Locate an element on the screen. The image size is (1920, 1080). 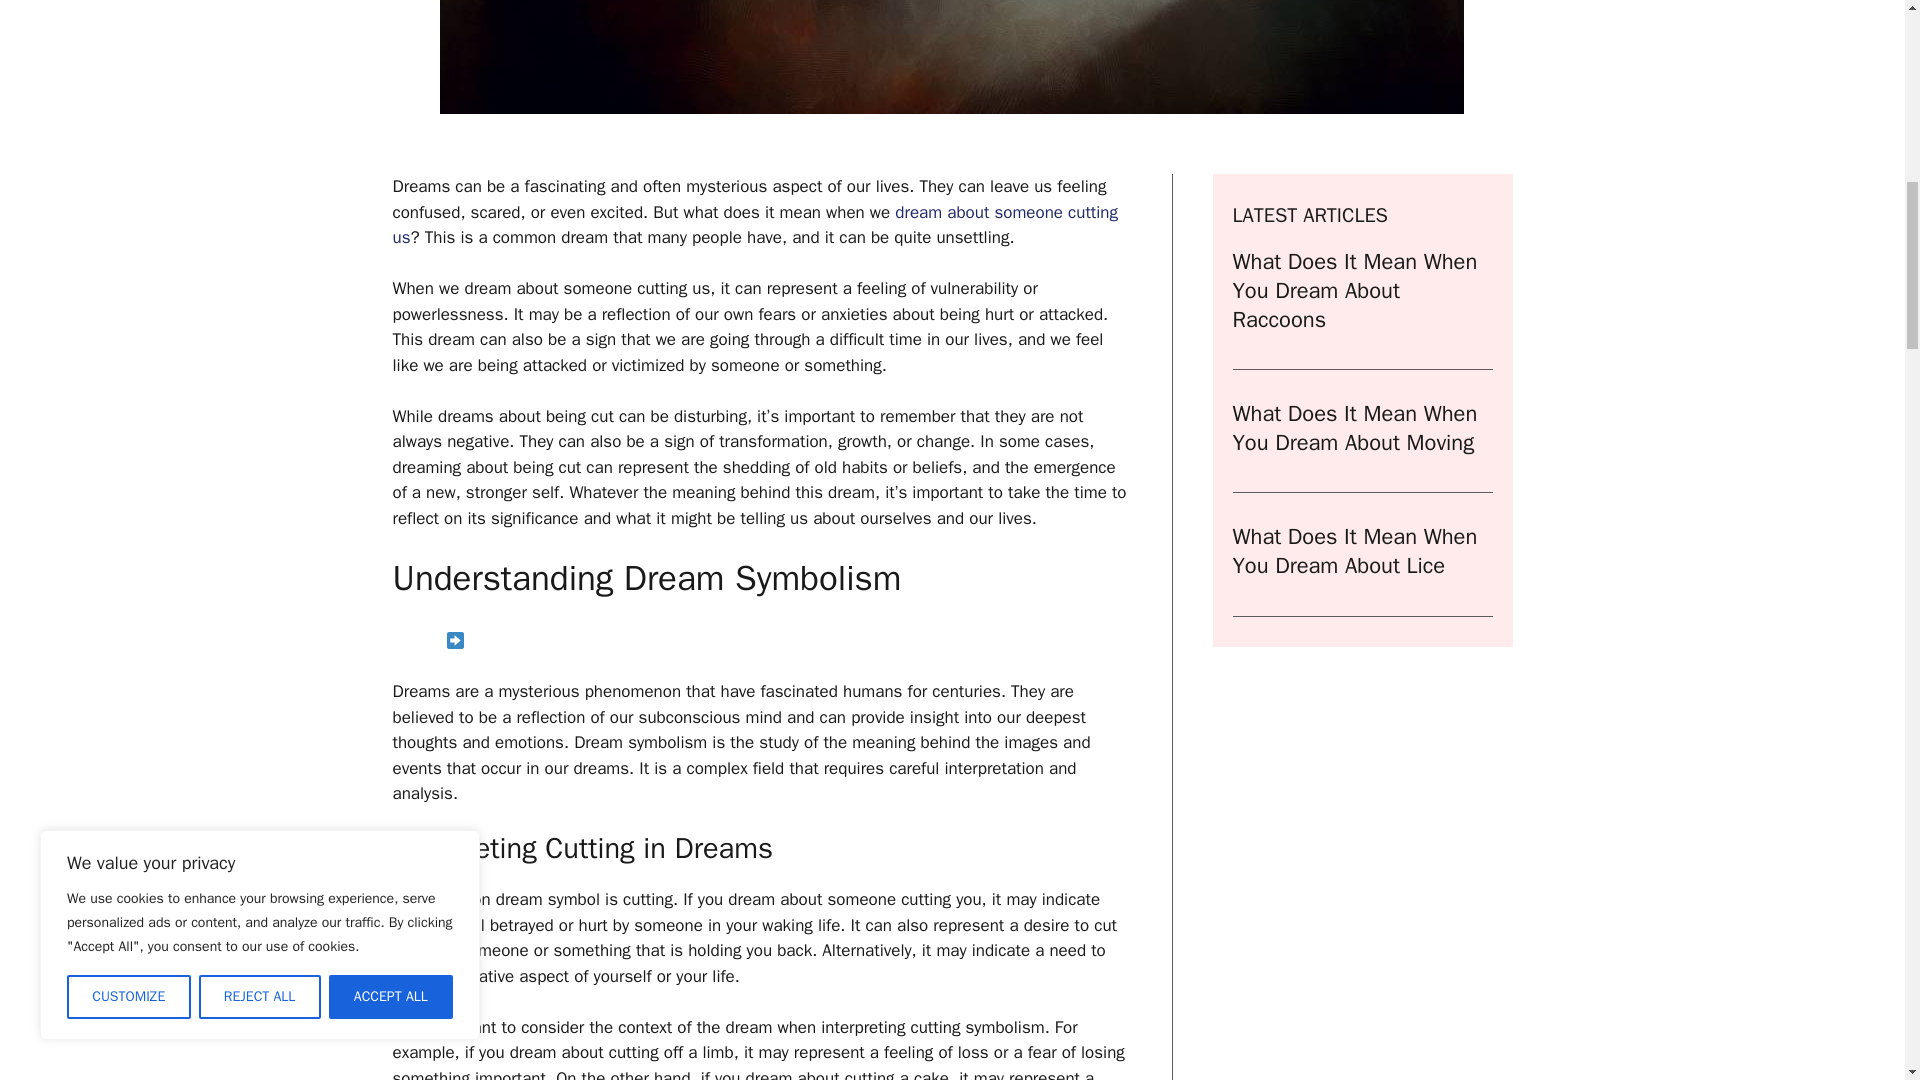
Scroll back to top is located at coordinates (1855, 949).